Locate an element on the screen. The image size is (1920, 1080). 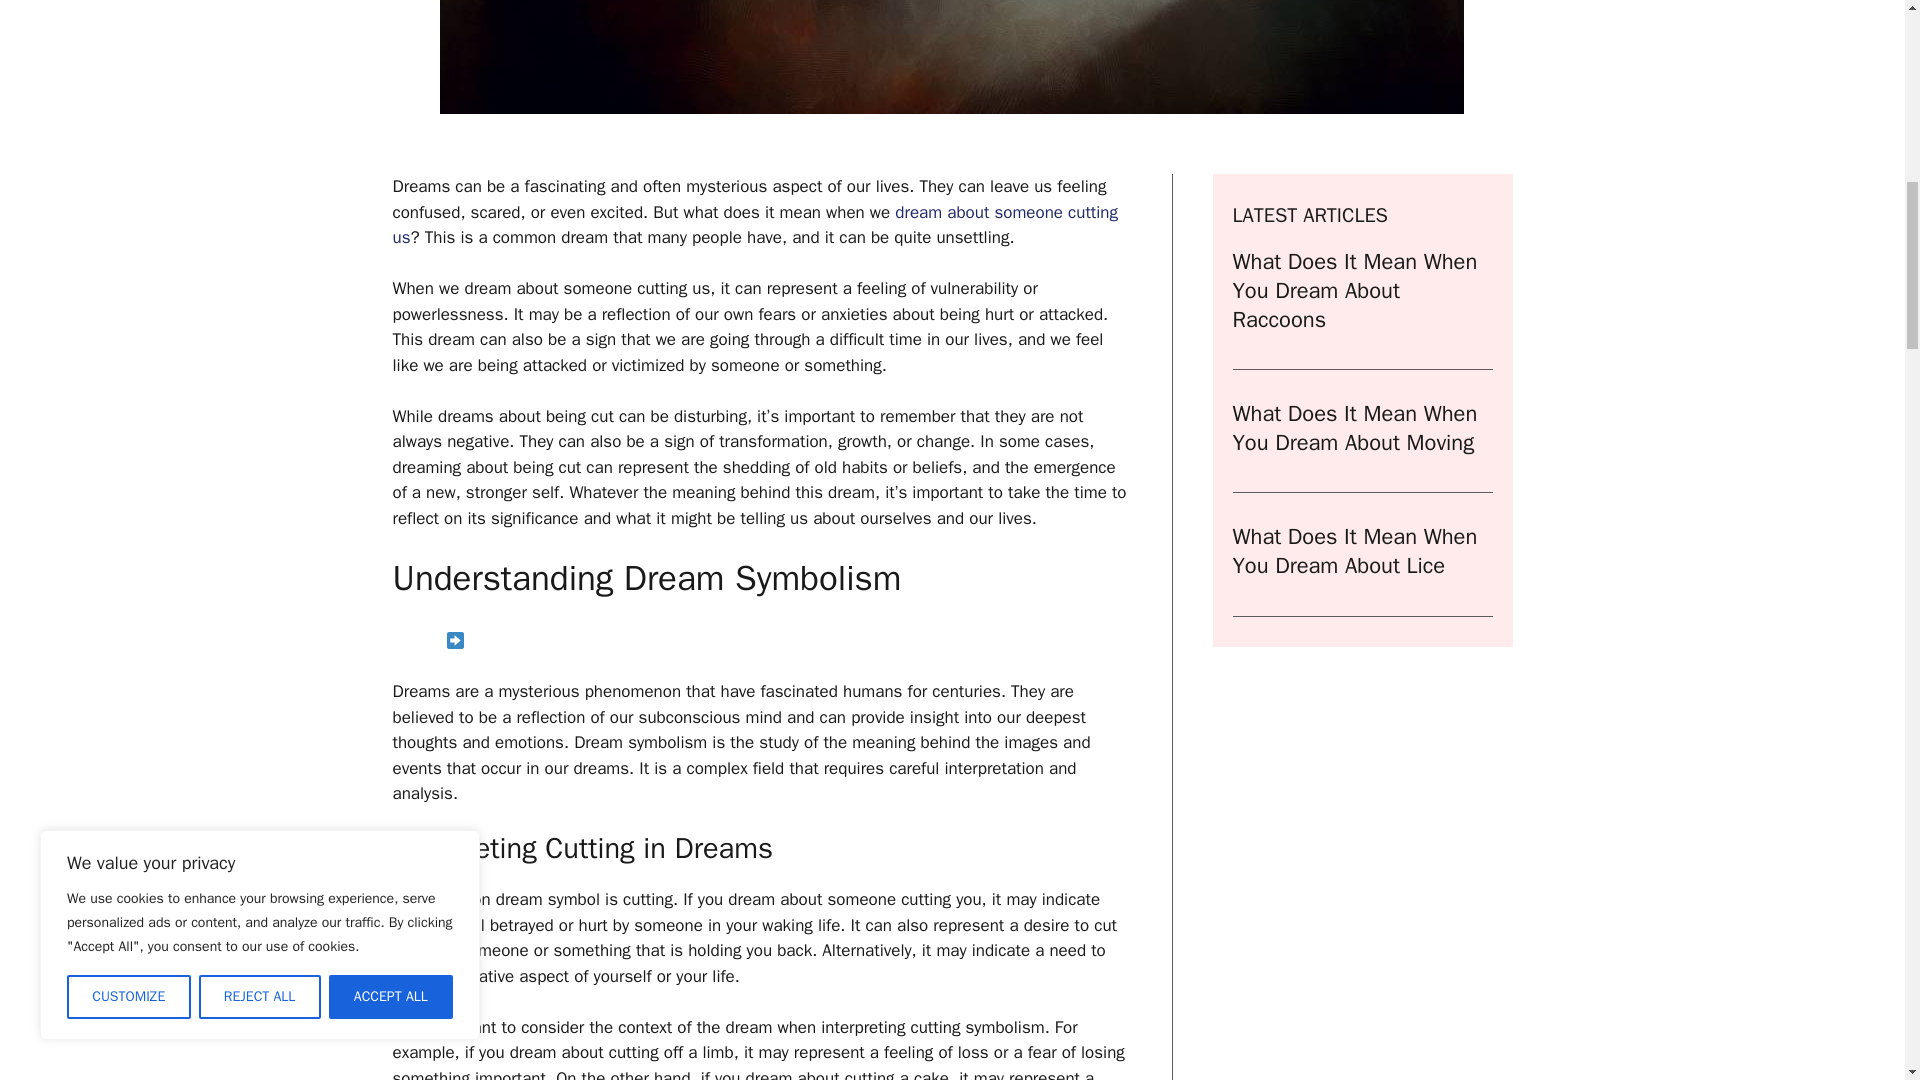
Scroll back to top is located at coordinates (1855, 949).